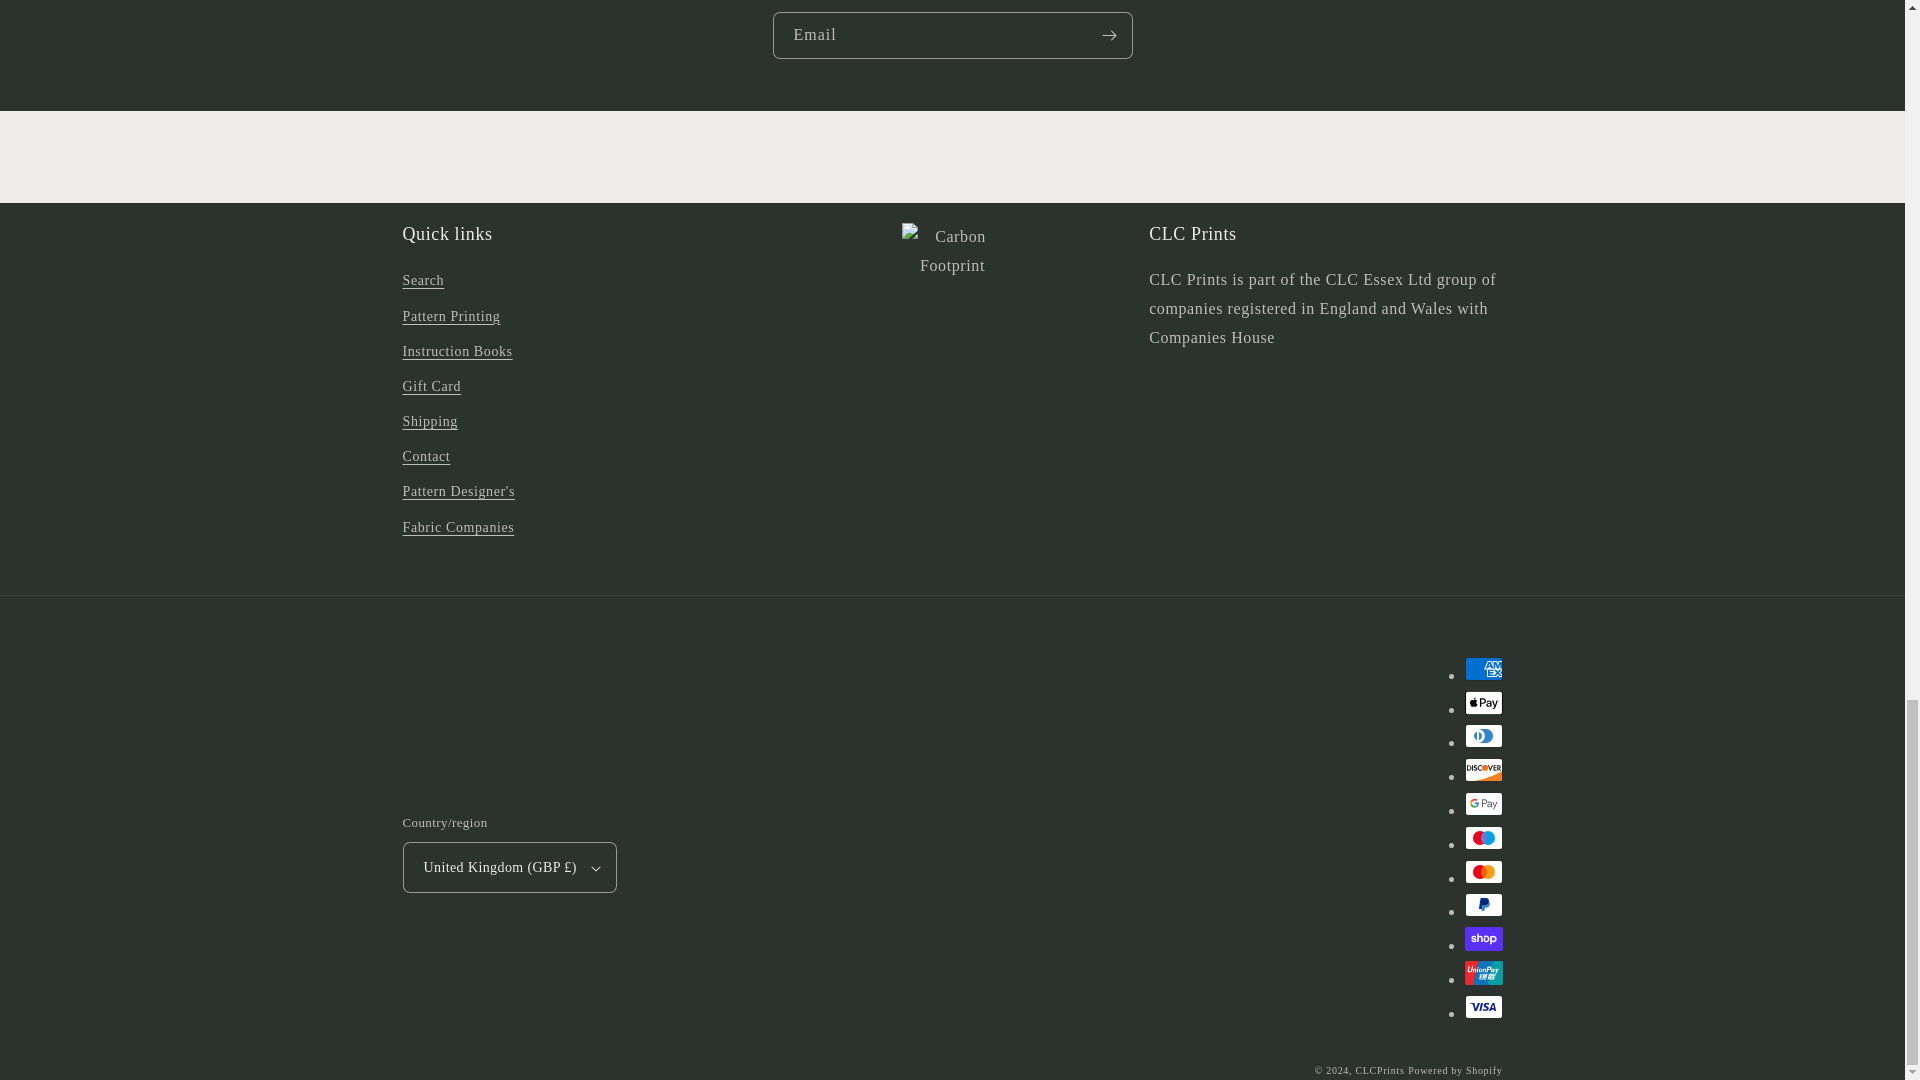 Image resolution: width=1920 pixels, height=1080 pixels. I want to click on Maestro, so click(1482, 838).